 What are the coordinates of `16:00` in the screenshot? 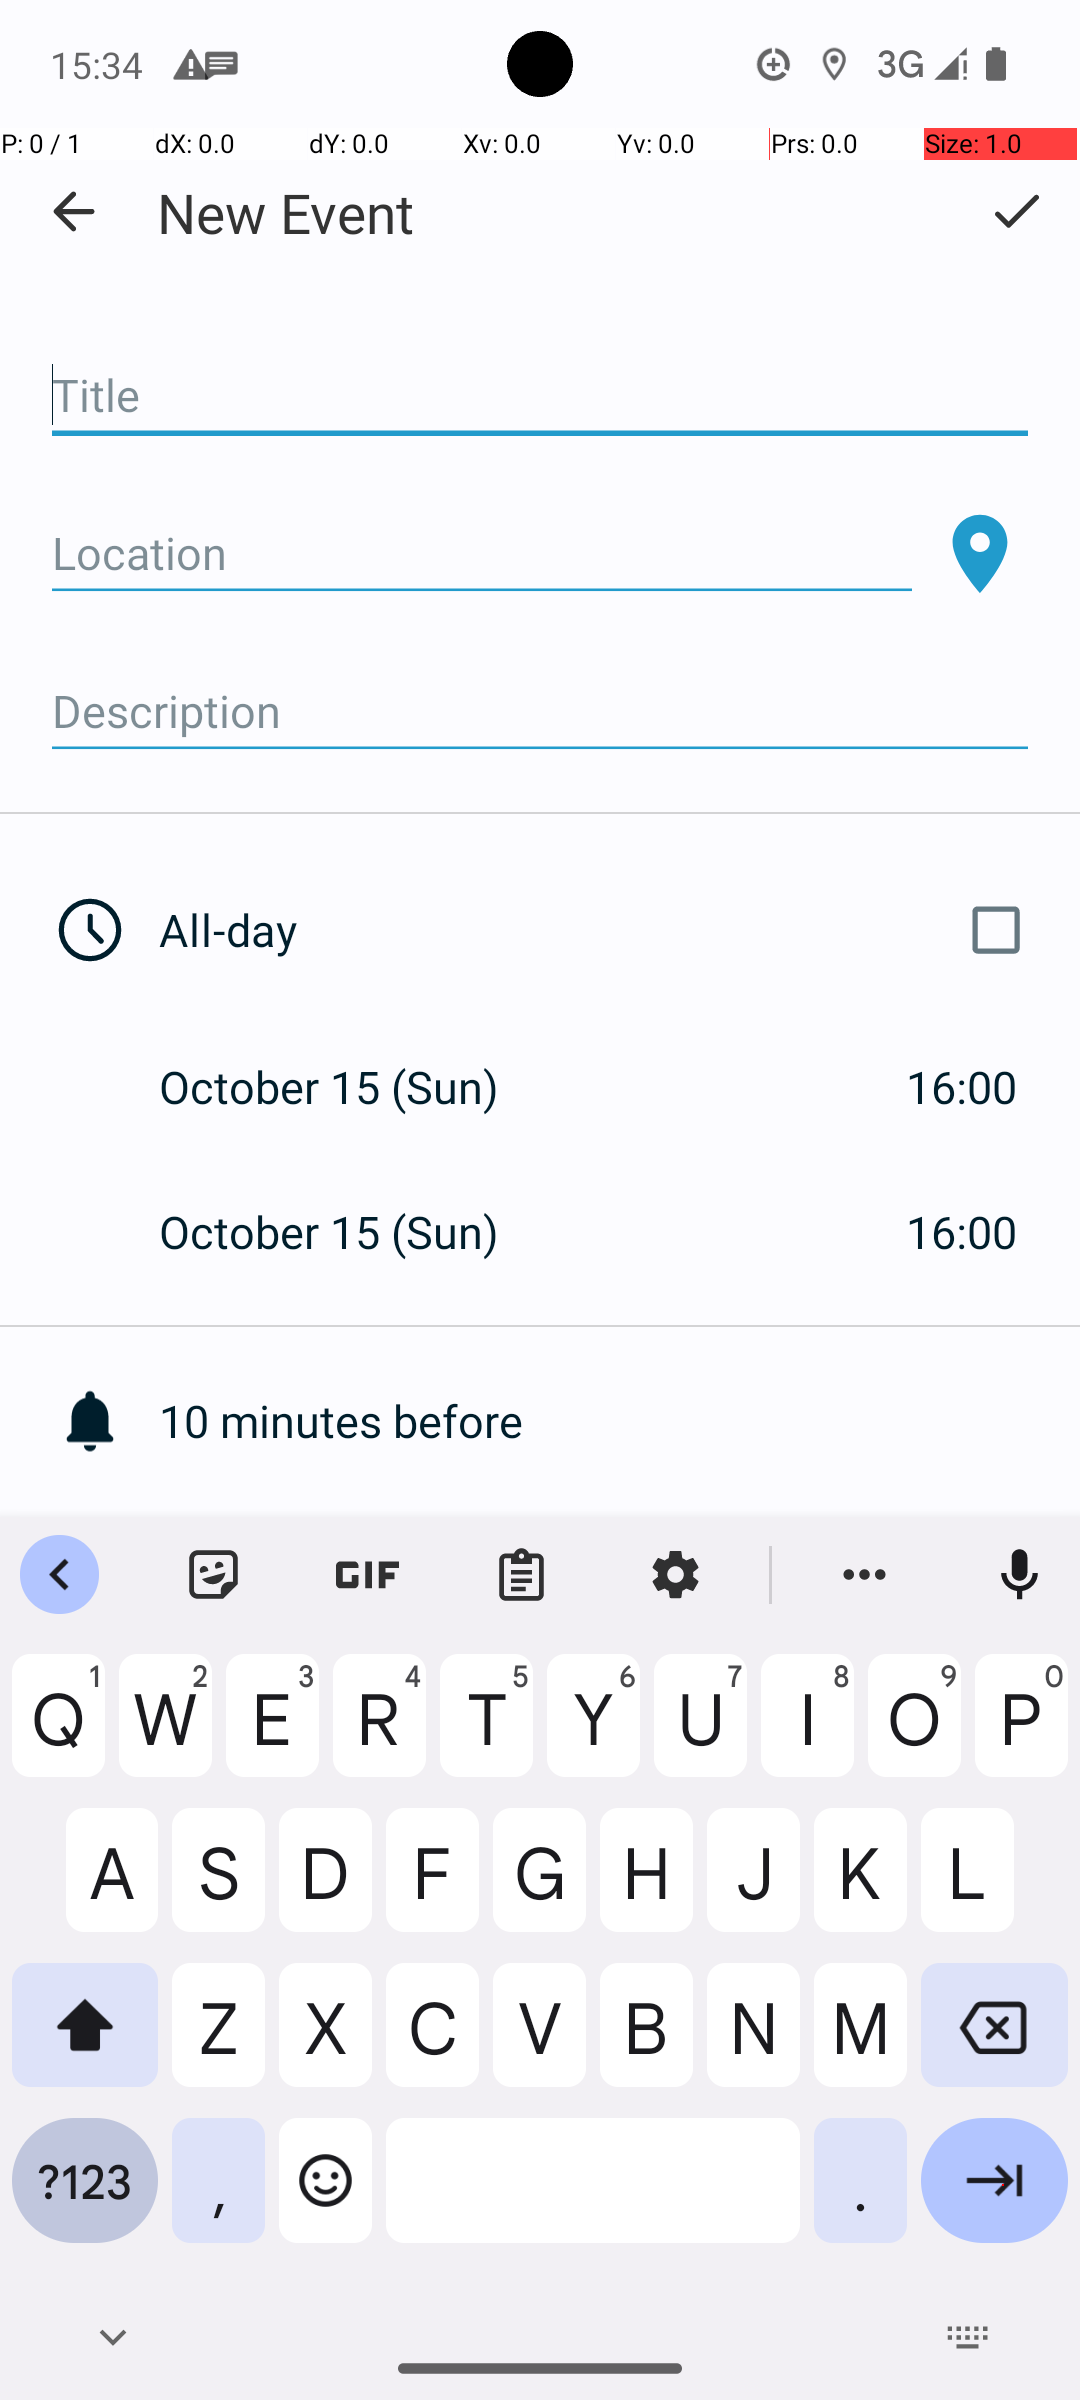 It's located at (962, 1086).